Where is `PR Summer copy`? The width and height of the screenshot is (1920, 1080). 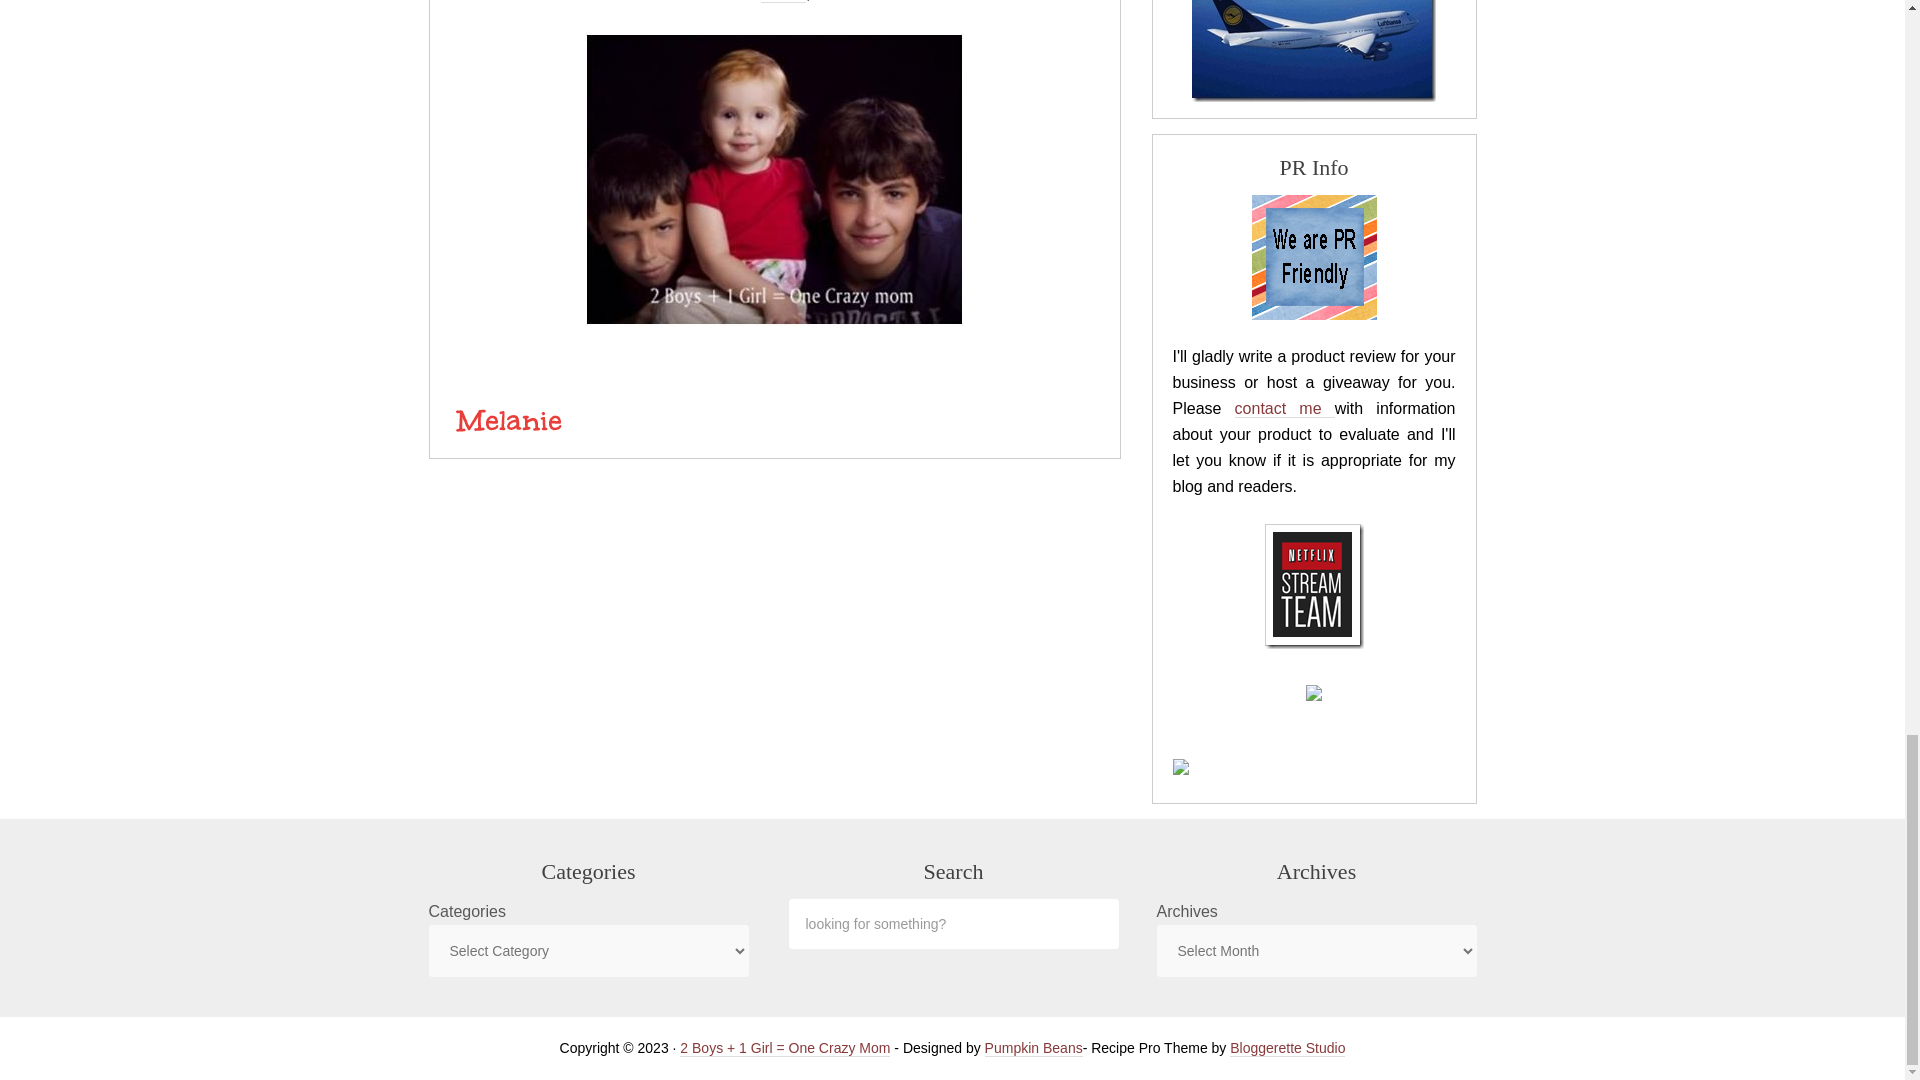
PR Summer copy is located at coordinates (1314, 257).